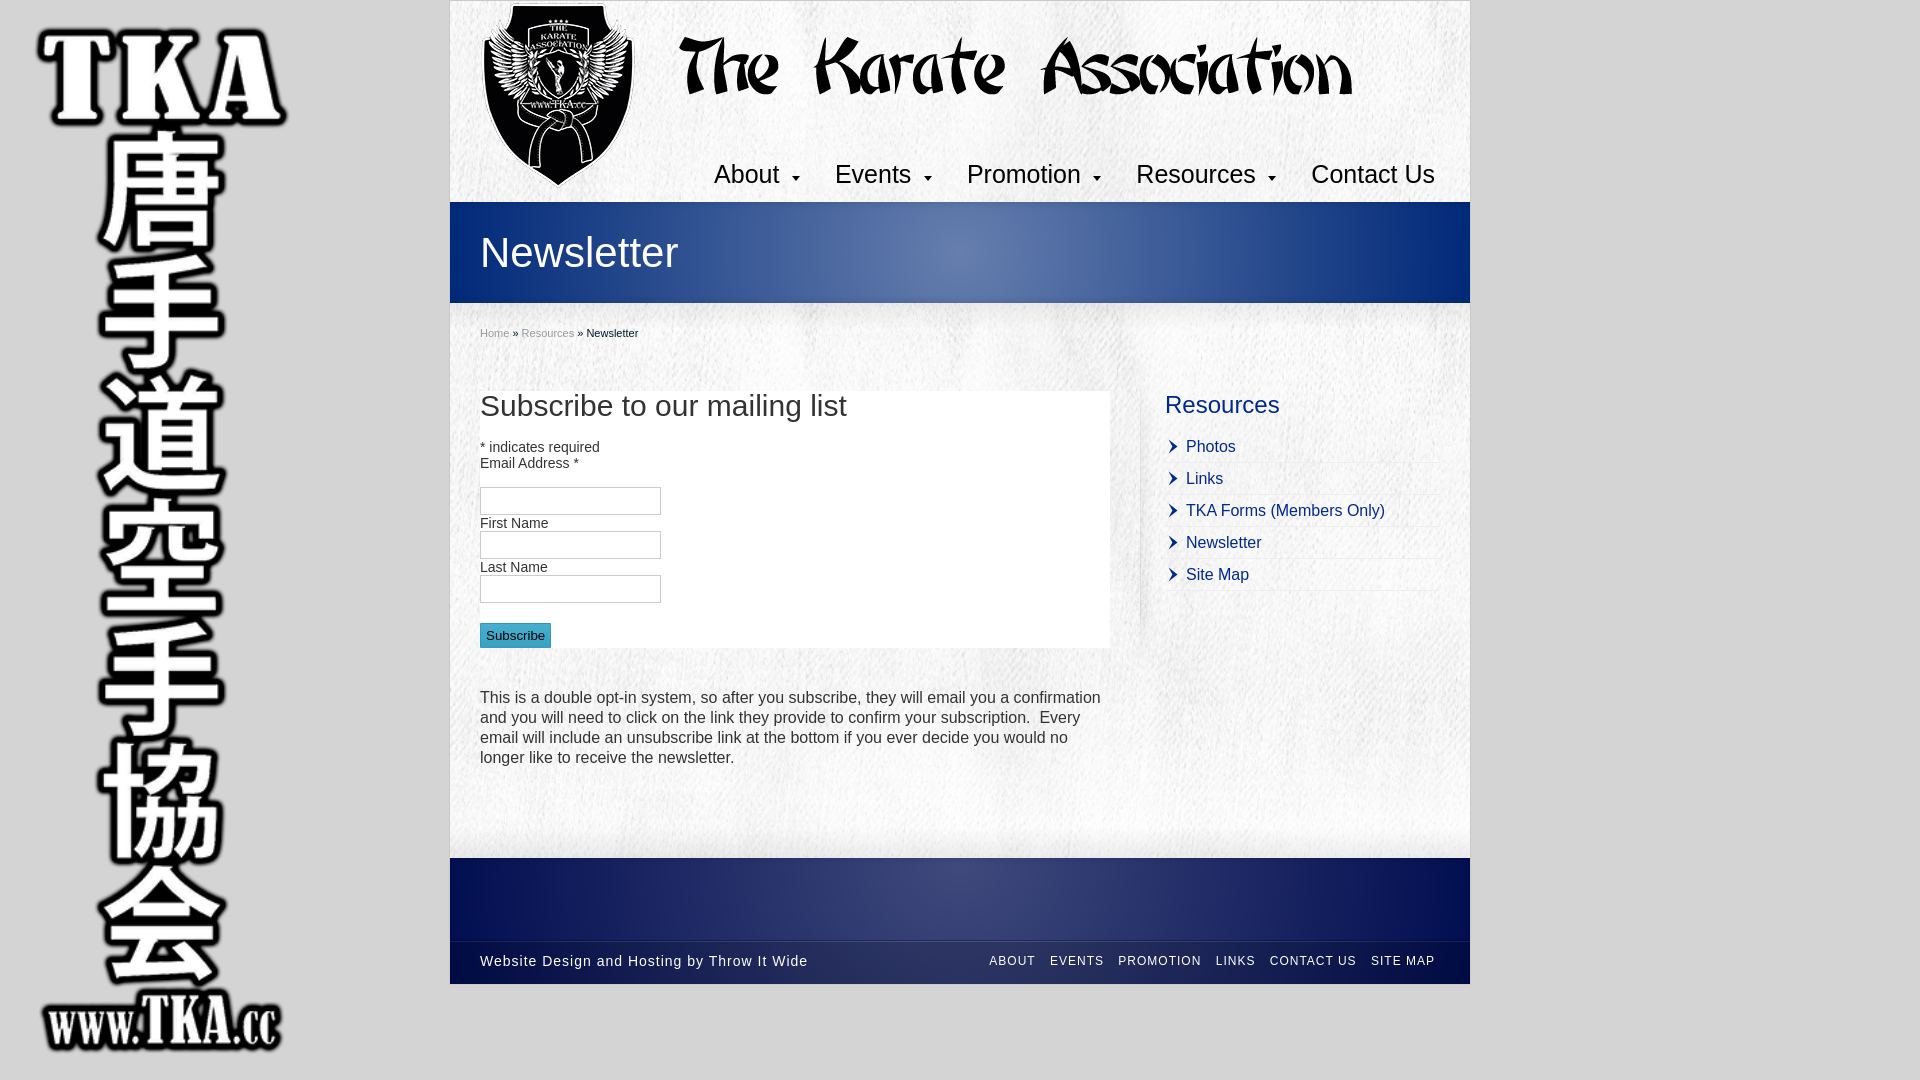 The width and height of the screenshot is (1920, 1080). What do you see at coordinates (1214, 542) in the screenshot?
I see `Newsletter` at bounding box center [1214, 542].